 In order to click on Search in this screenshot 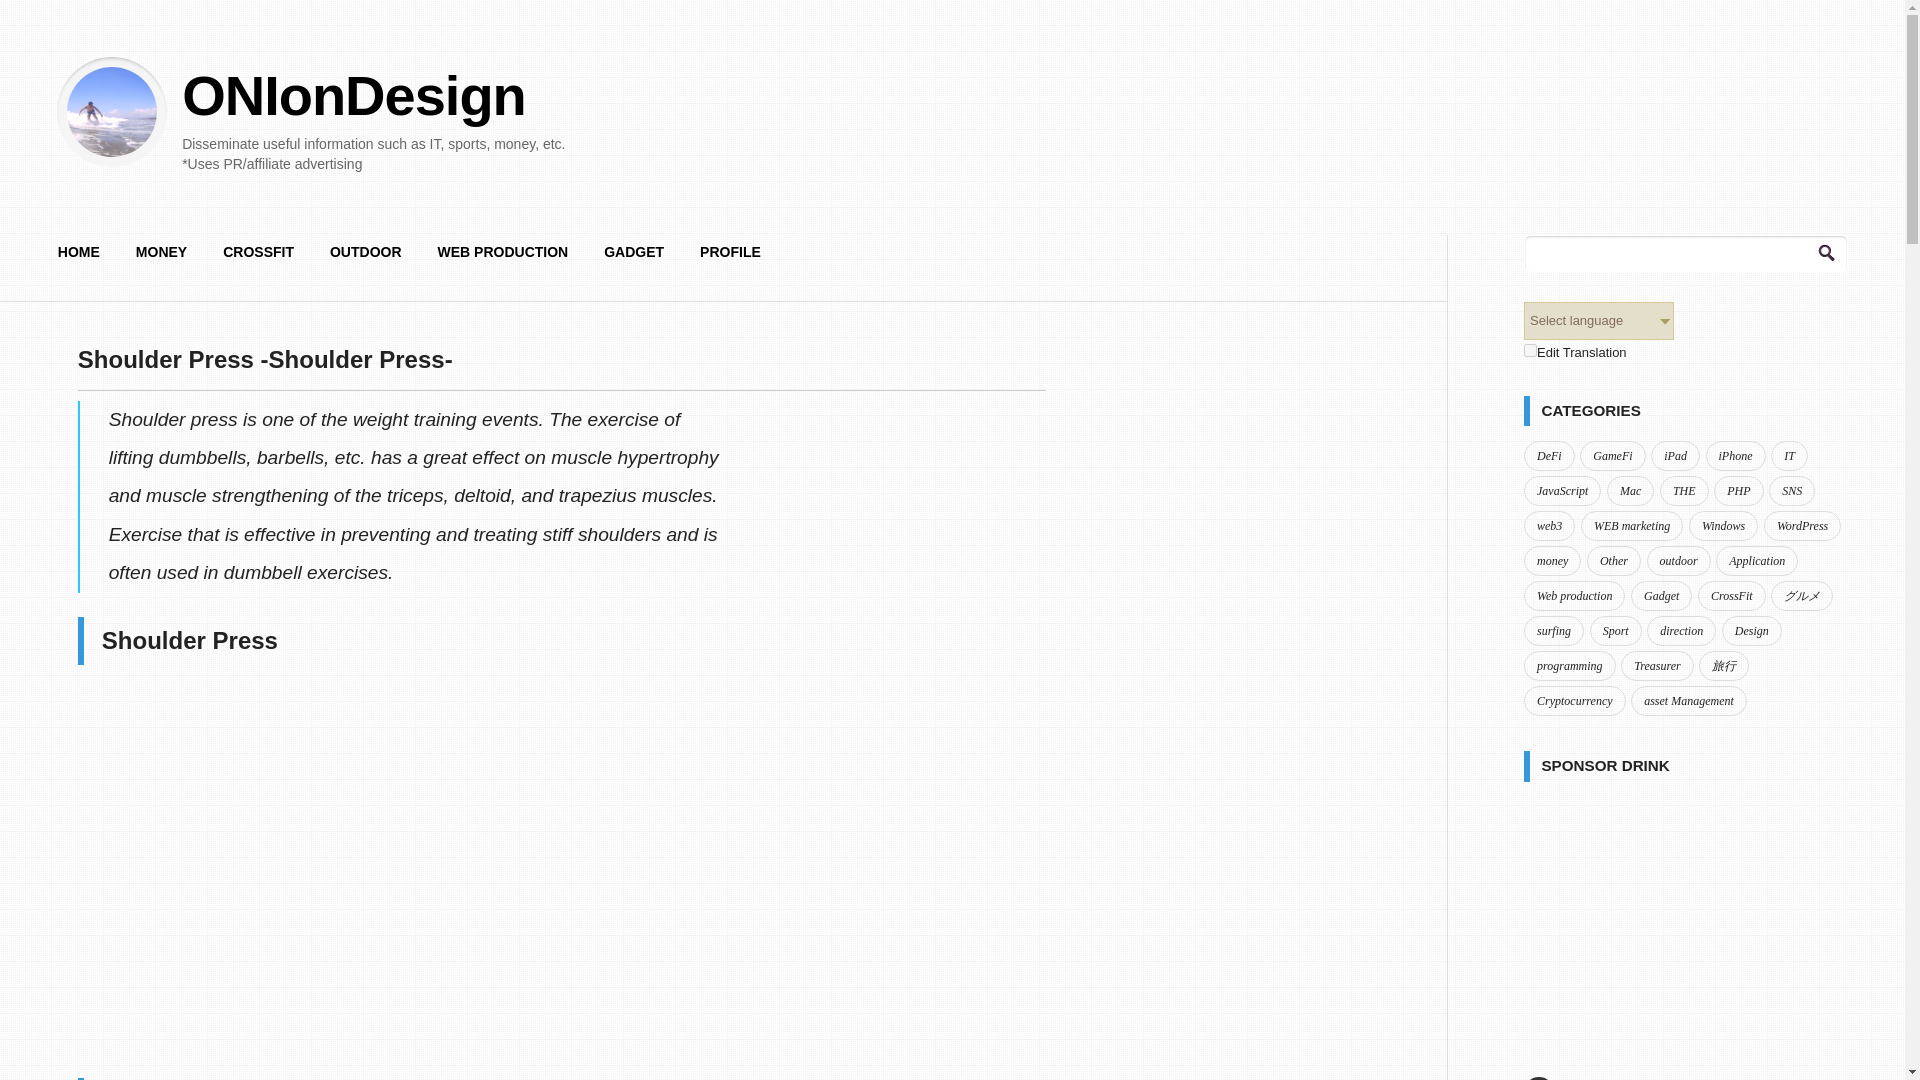, I will do `click(22, 10)`.